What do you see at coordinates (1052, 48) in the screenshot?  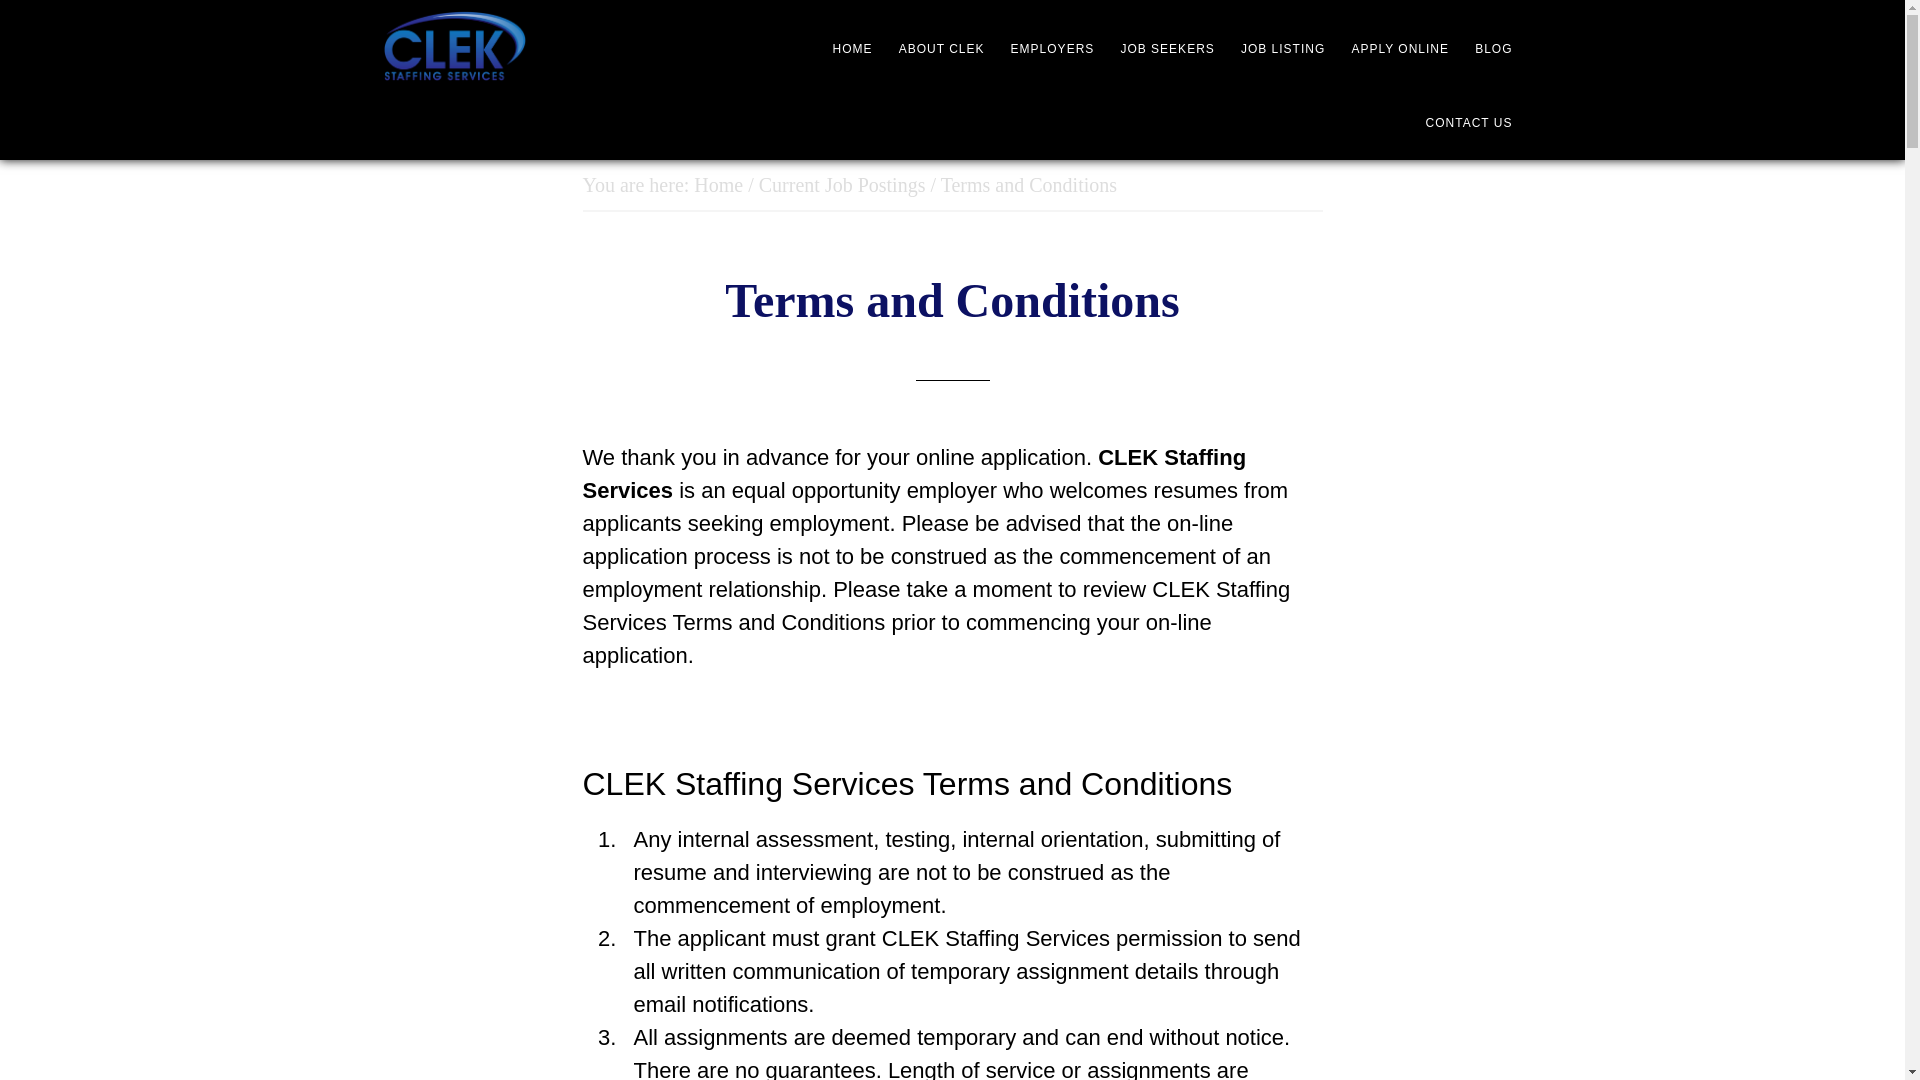 I see `EMPLOYERS` at bounding box center [1052, 48].